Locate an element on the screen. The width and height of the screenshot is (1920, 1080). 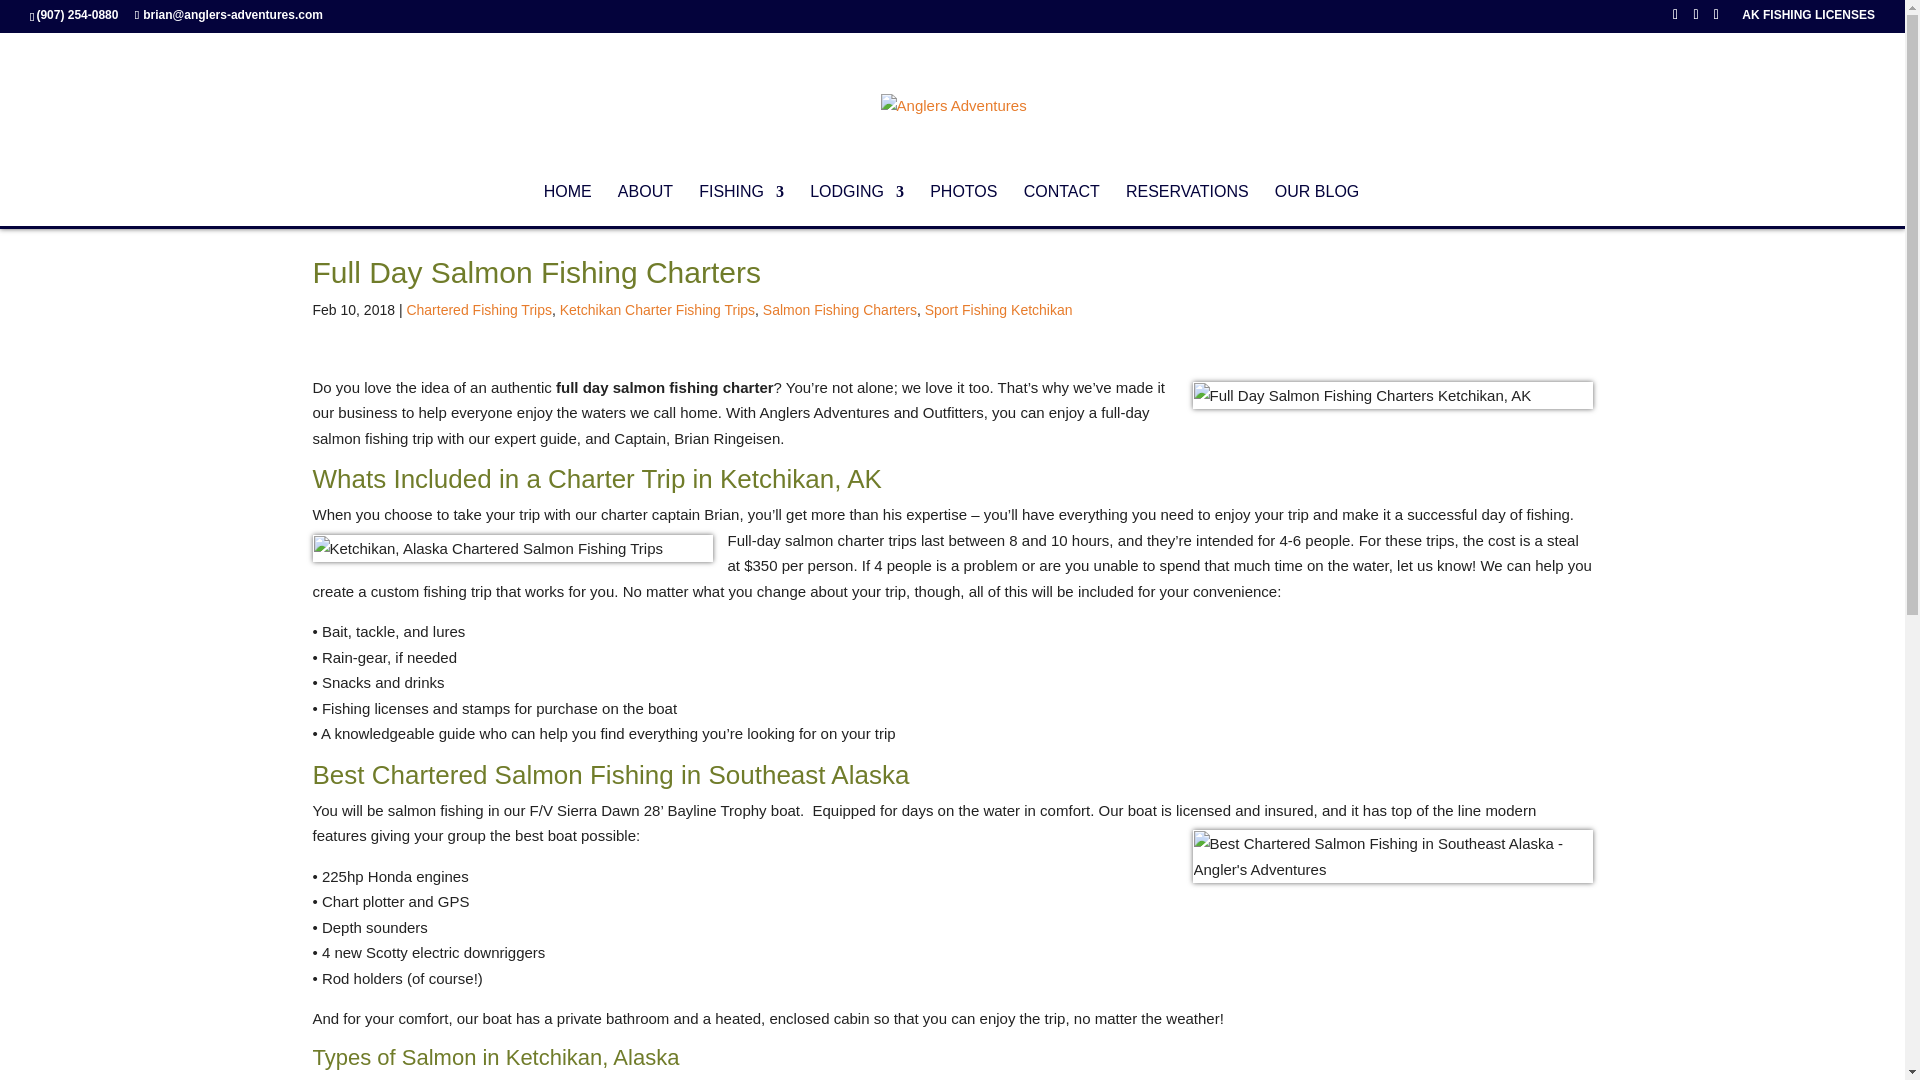
Chartered Fishing Trips is located at coordinates (478, 310).